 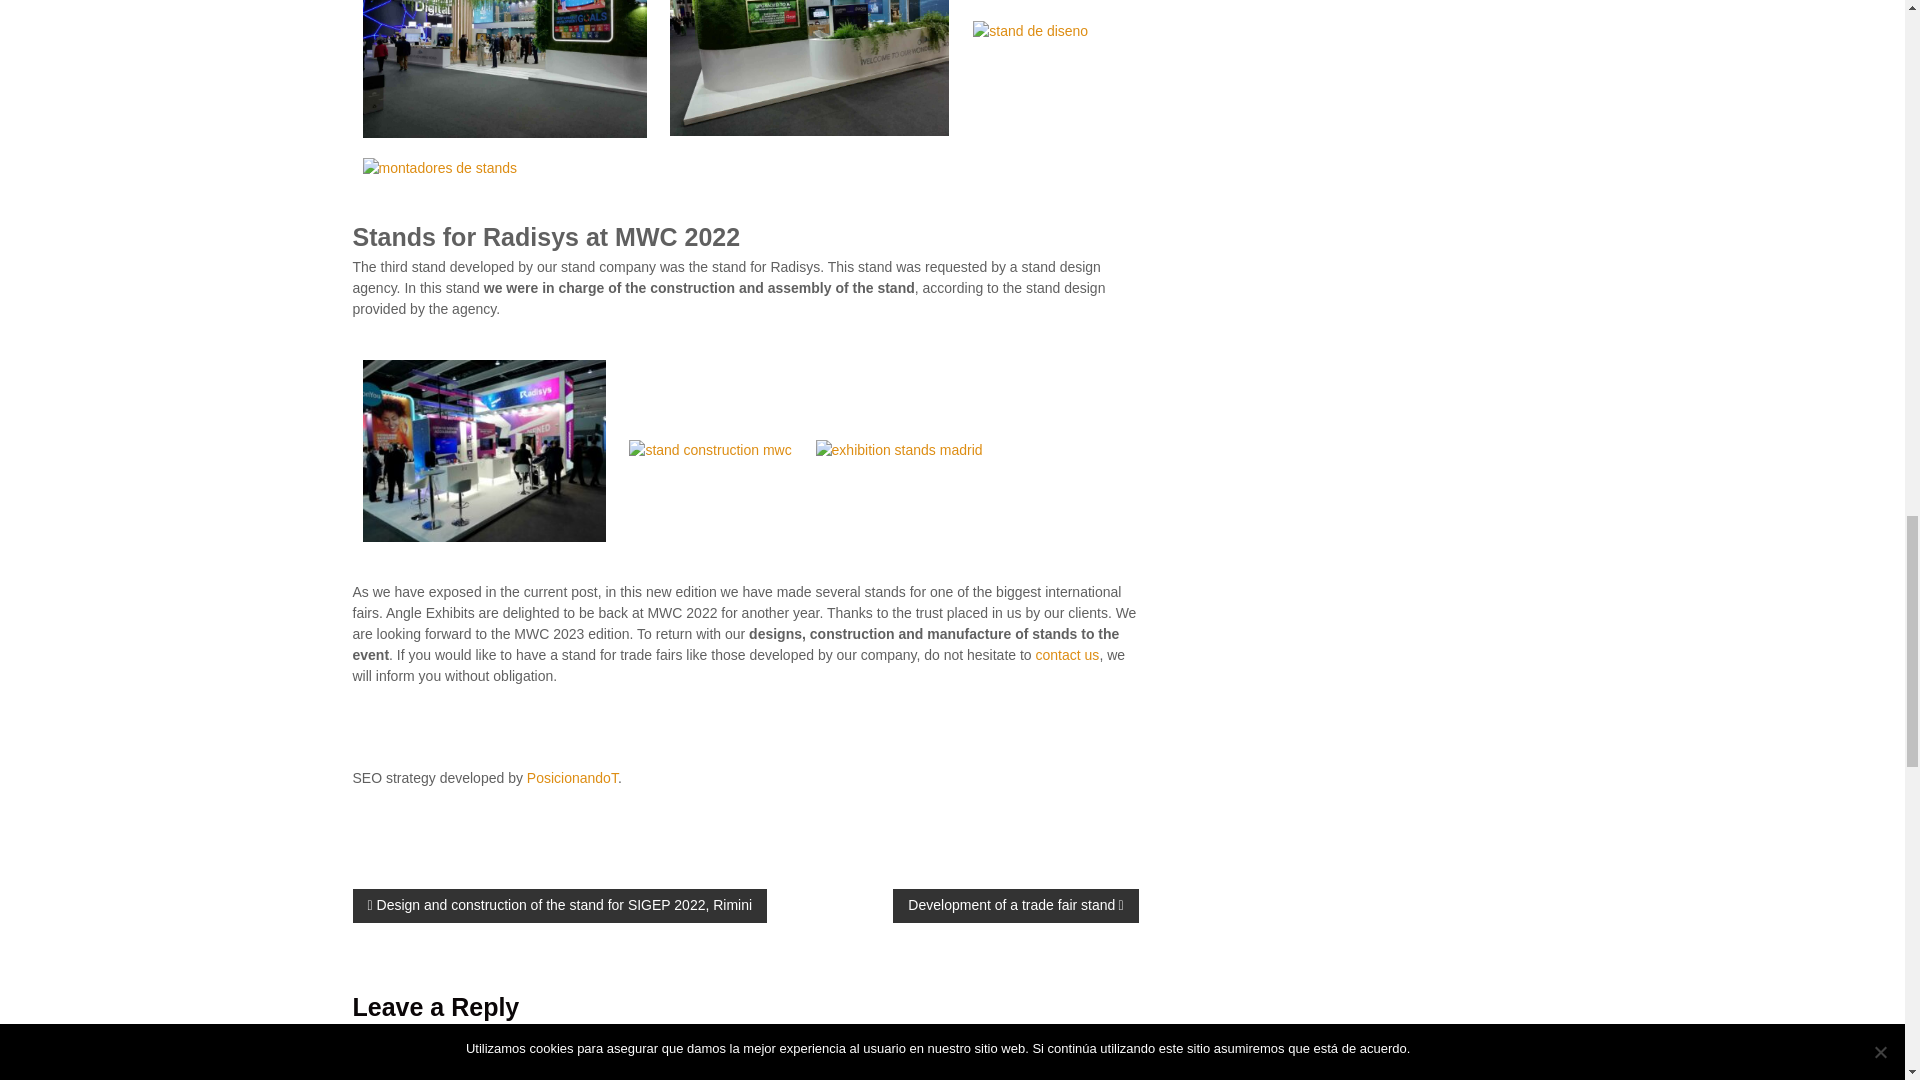 I want to click on contact us, so click(x=1068, y=654).